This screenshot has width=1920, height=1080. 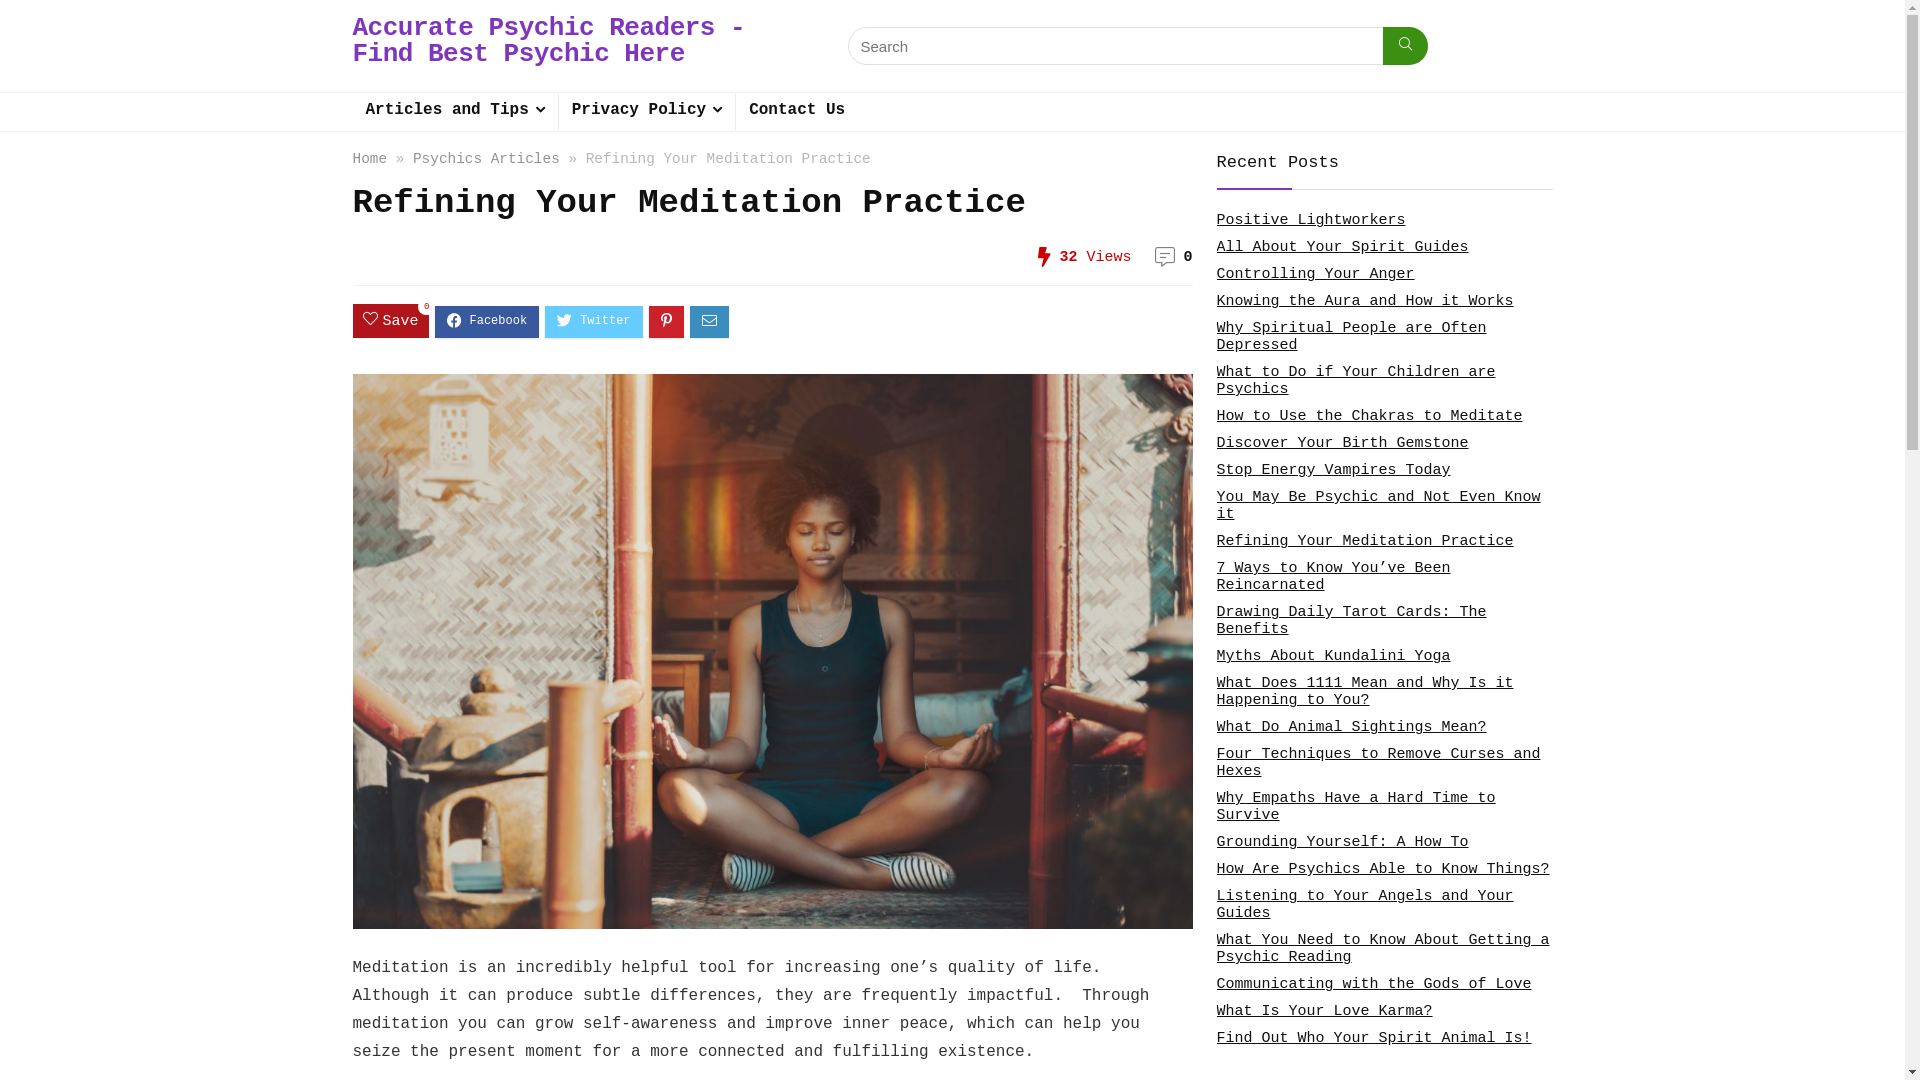 What do you see at coordinates (370, 159) in the screenshot?
I see `Home` at bounding box center [370, 159].